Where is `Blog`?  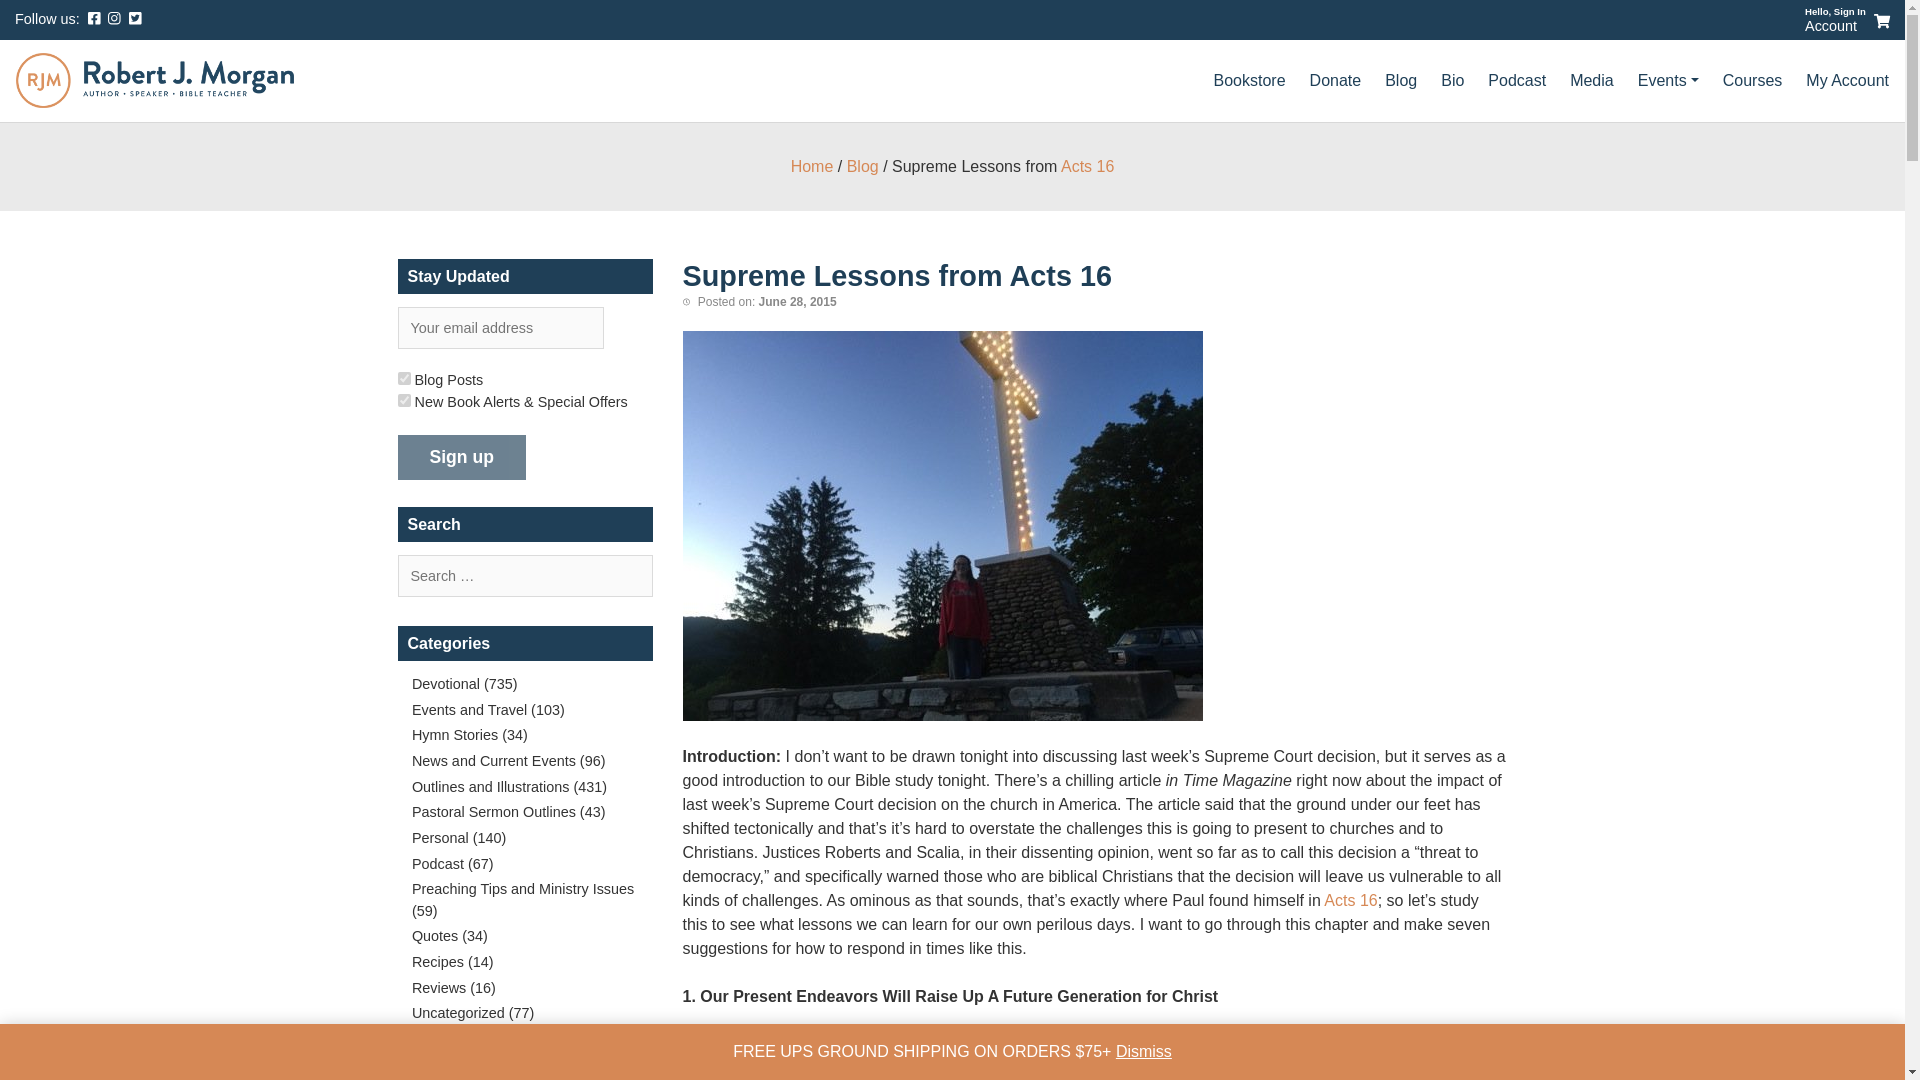 Blog is located at coordinates (862, 166).